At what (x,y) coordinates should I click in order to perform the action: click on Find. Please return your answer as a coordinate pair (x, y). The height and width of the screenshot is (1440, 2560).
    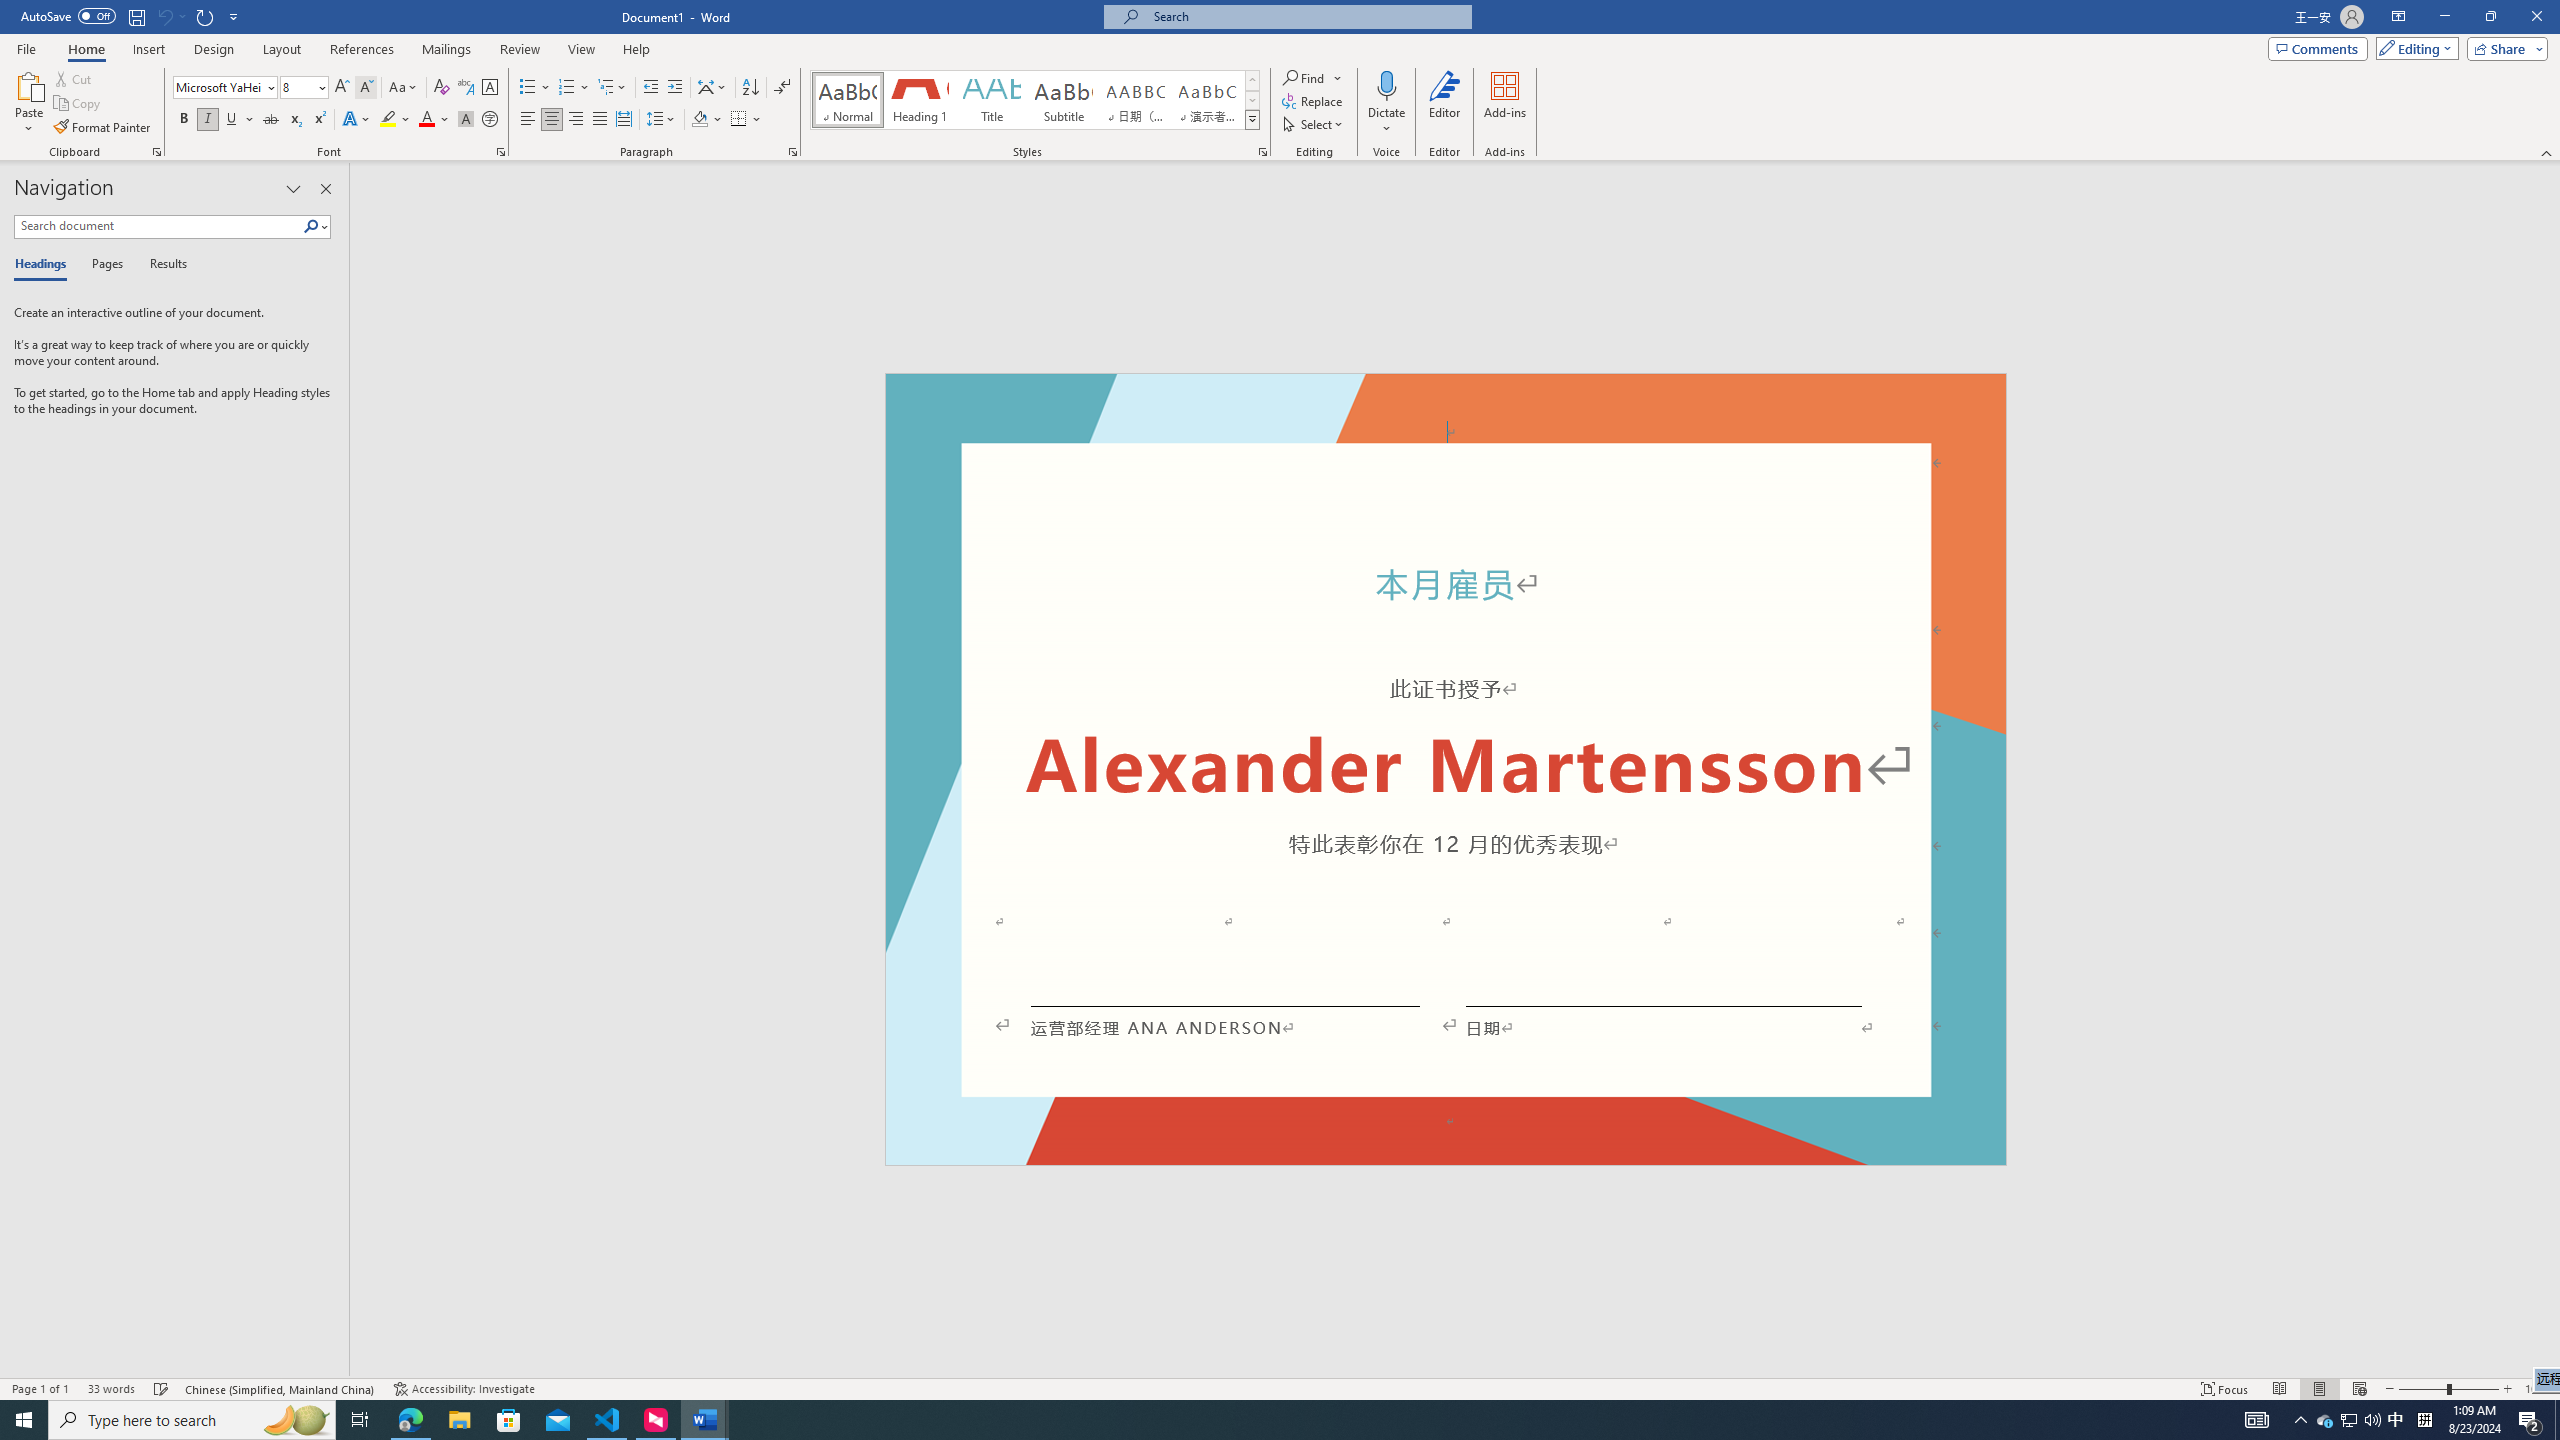
    Looking at the image, I should click on (1306, 78).